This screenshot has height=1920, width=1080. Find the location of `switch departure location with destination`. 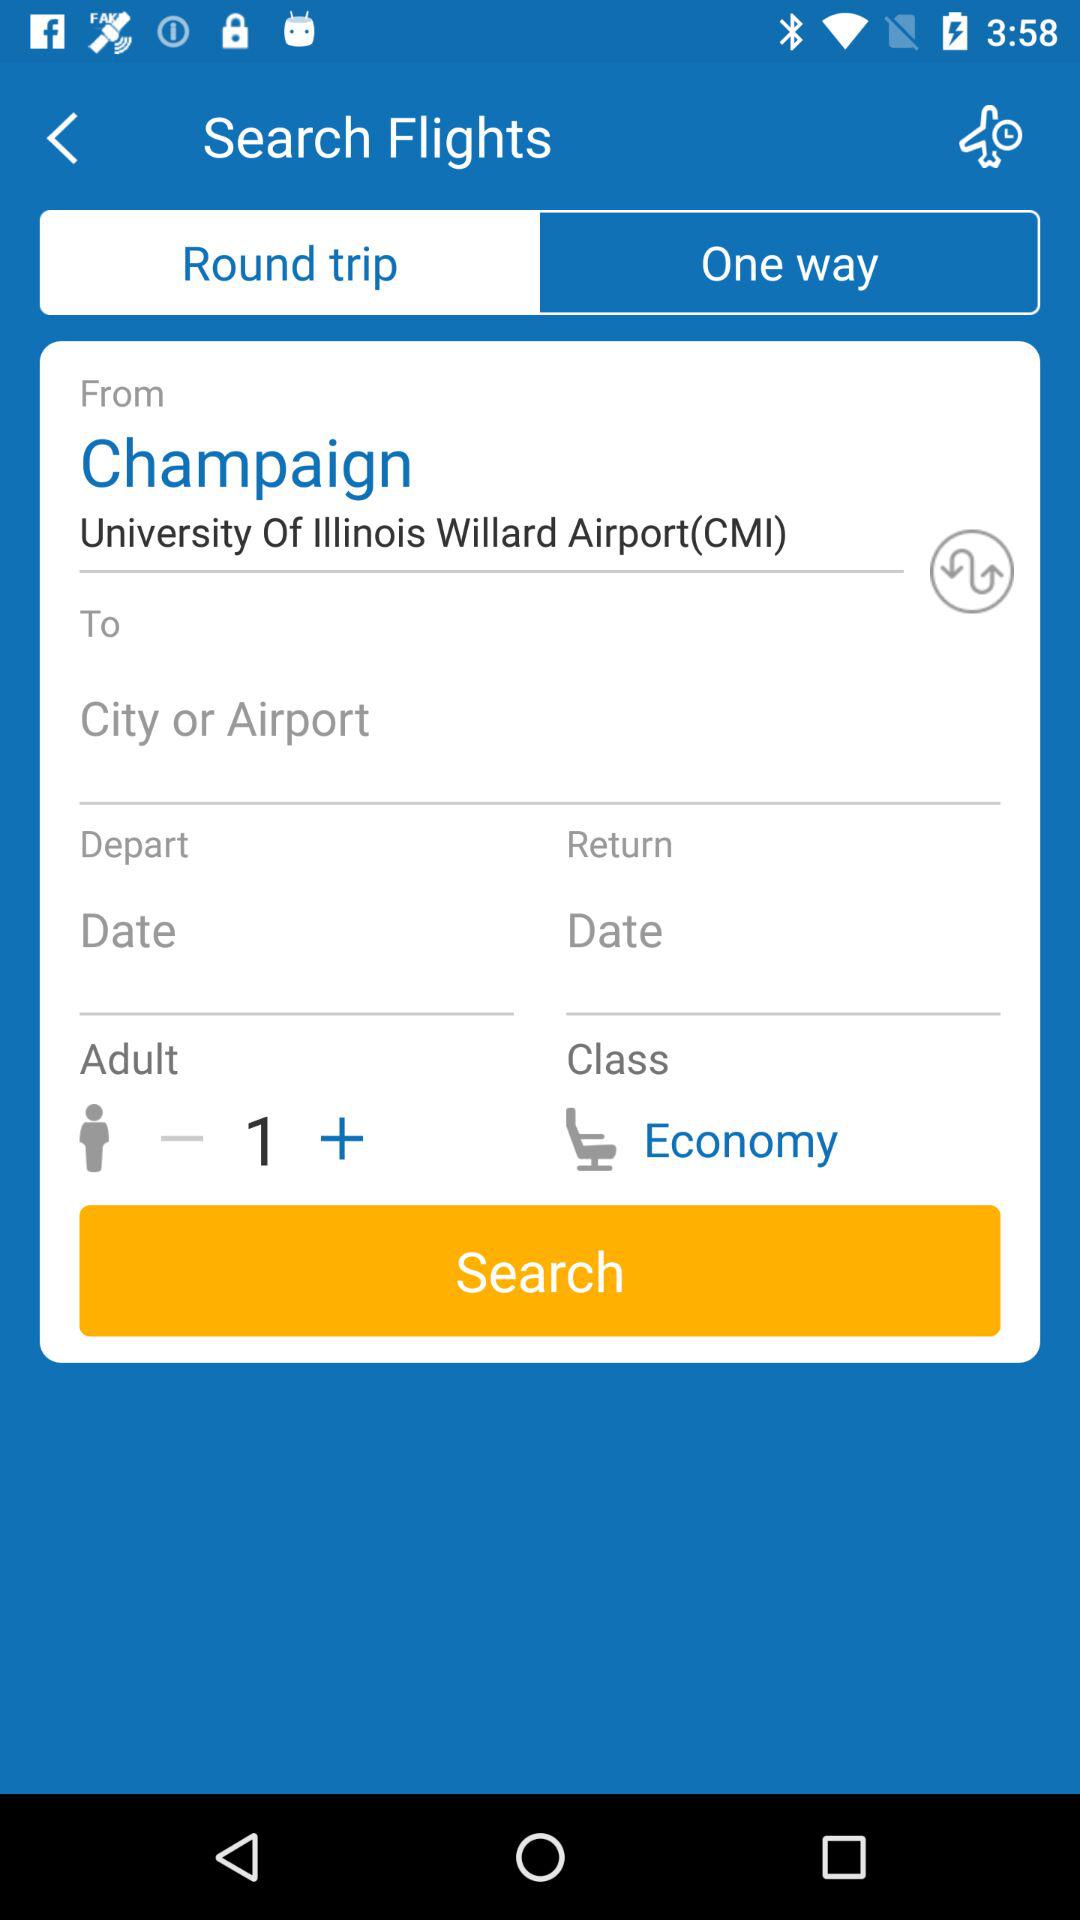

switch departure location with destination is located at coordinates (972, 571).